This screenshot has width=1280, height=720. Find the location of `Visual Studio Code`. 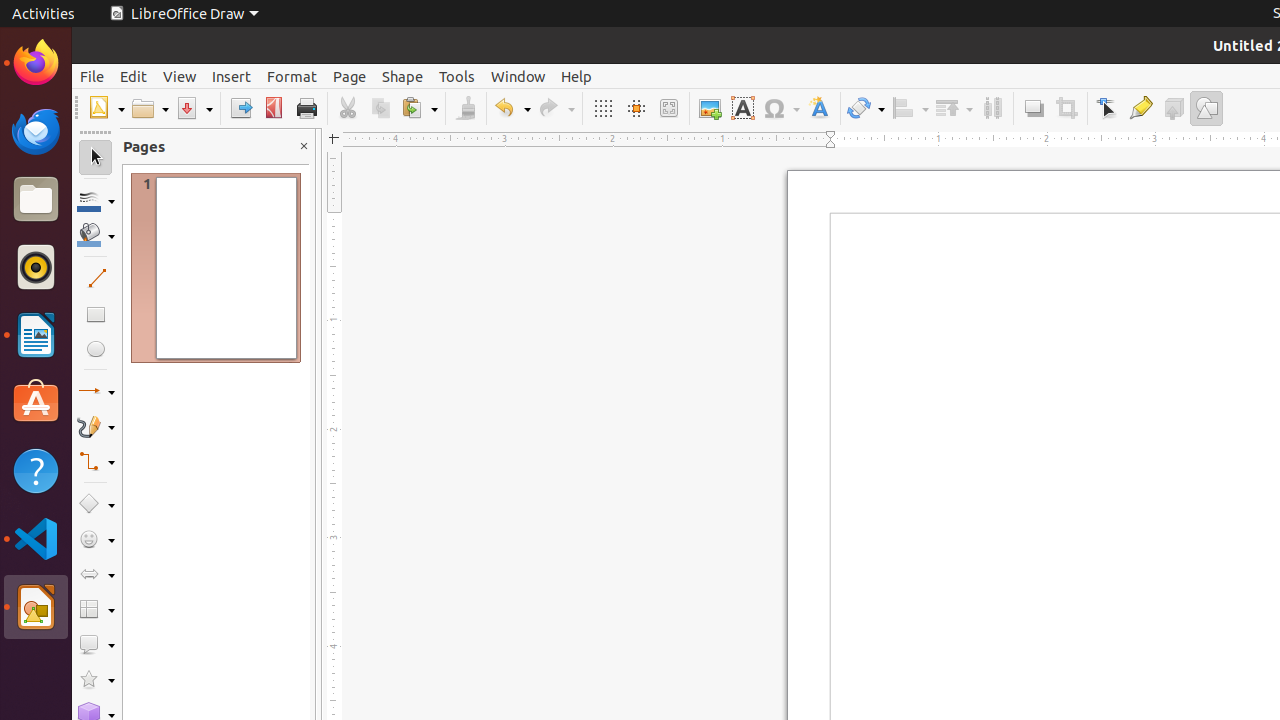

Visual Studio Code is located at coordinates (36, 538).